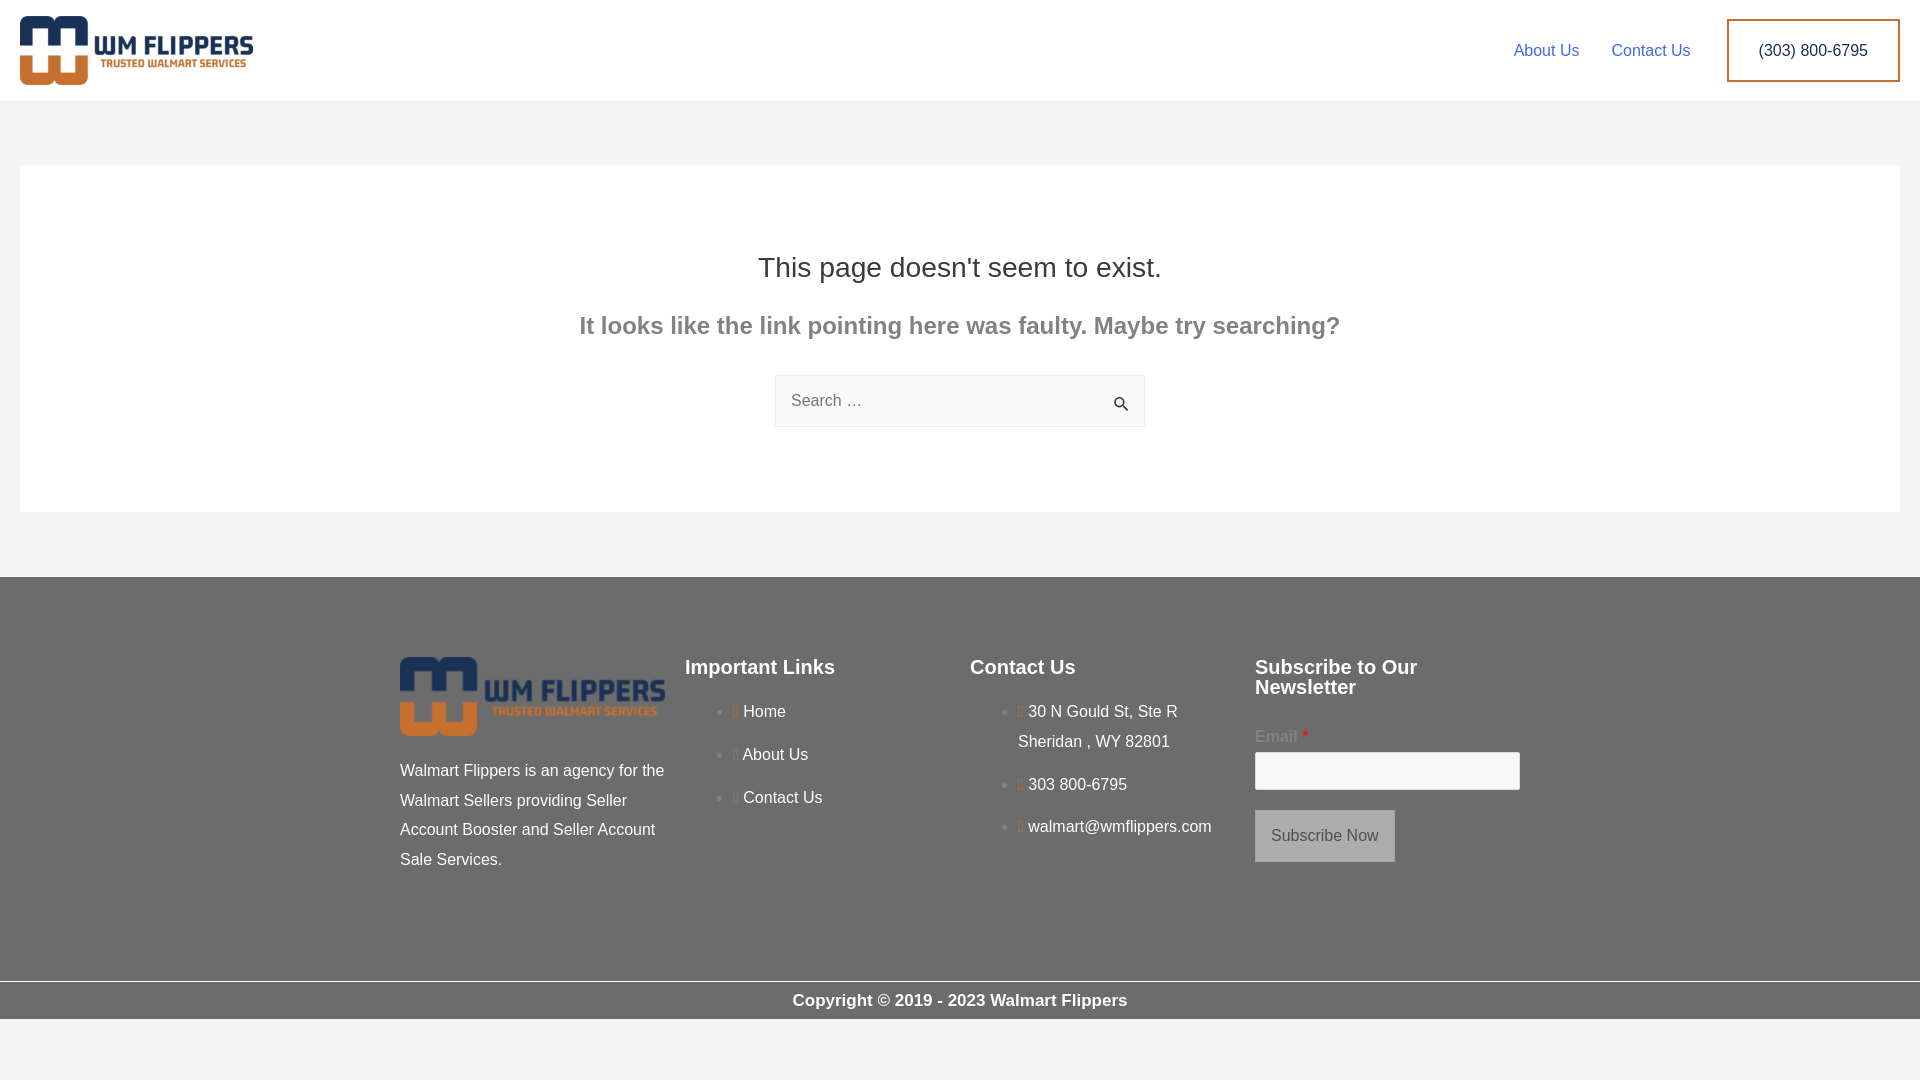 This screenshot has height=1080, width=1920. What do you see at coordinates (770, 754) in the screenshot?
I see `About Us` at bounding box center [770, 754].